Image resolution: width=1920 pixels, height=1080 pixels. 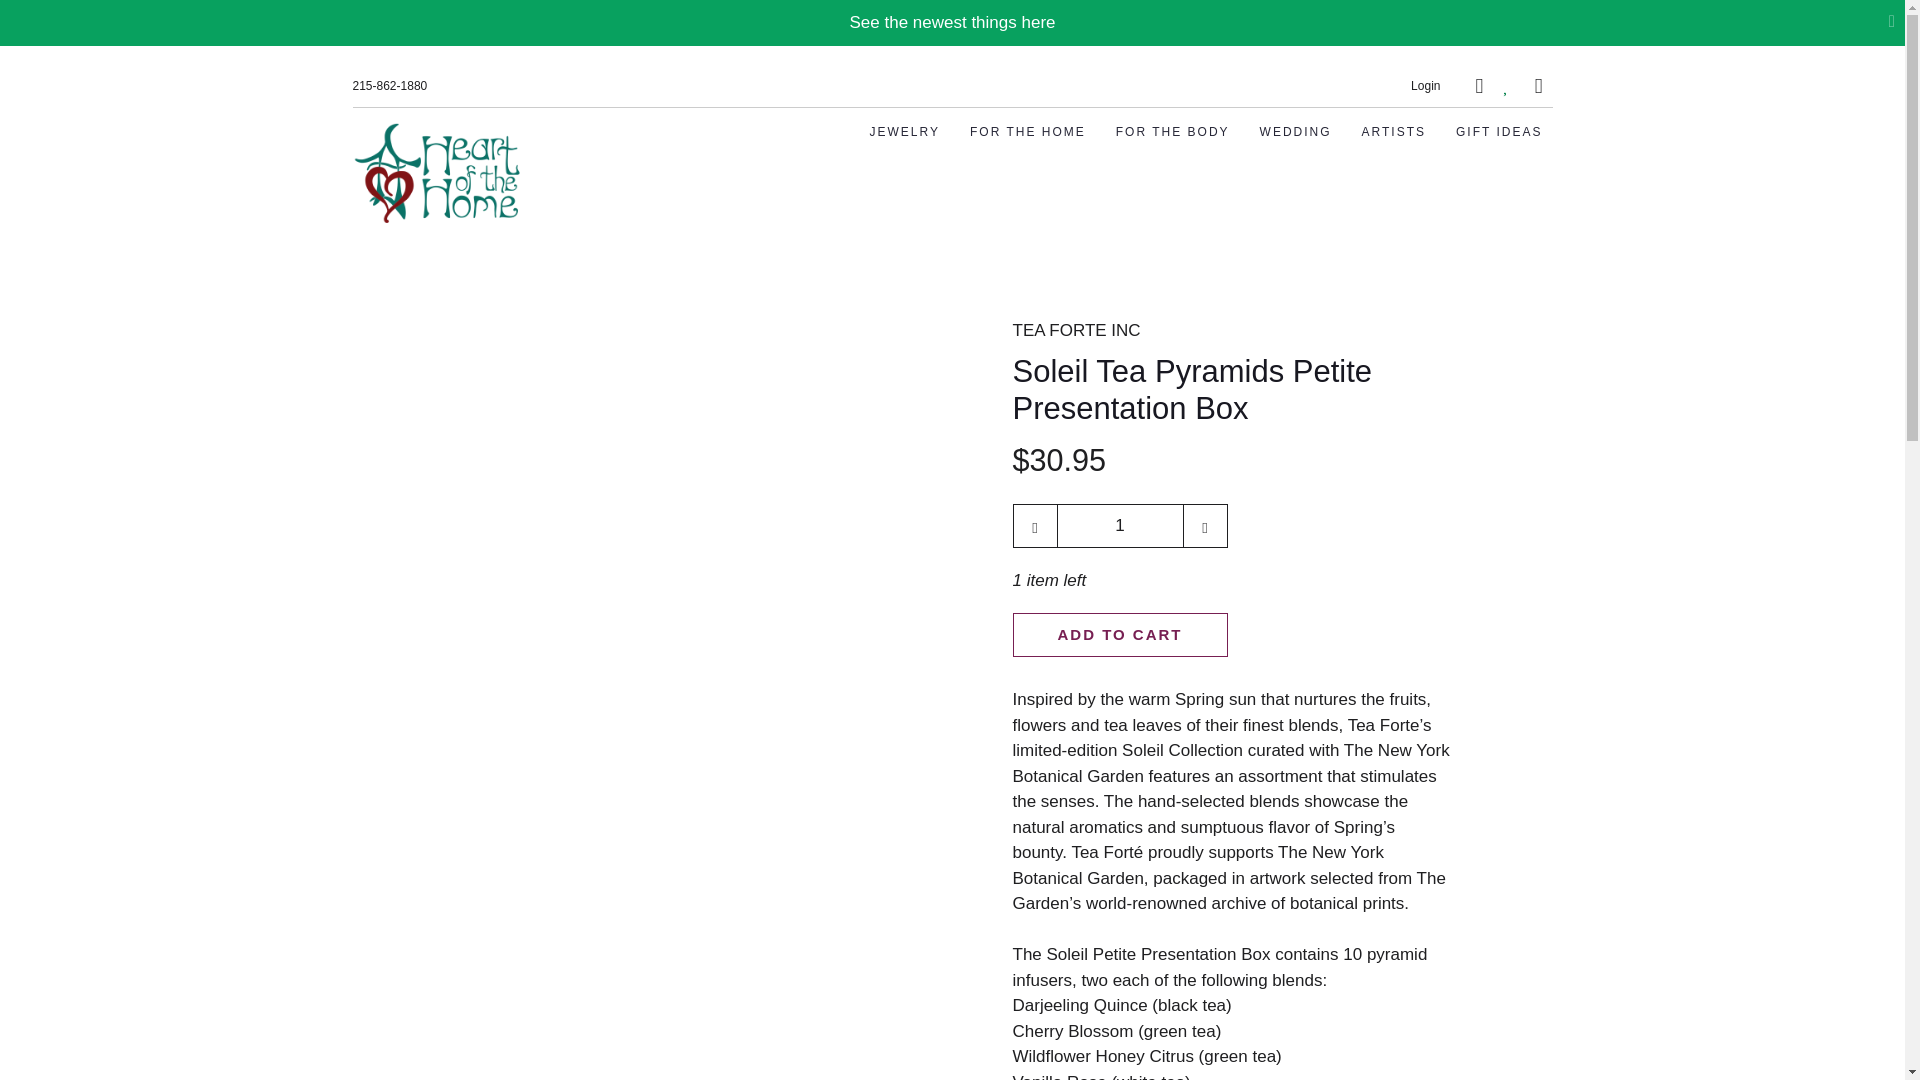 What do you see at coordinates (905, 132) in the screenshot?
I see `JEWELRY` at bounding box center [905, 132].